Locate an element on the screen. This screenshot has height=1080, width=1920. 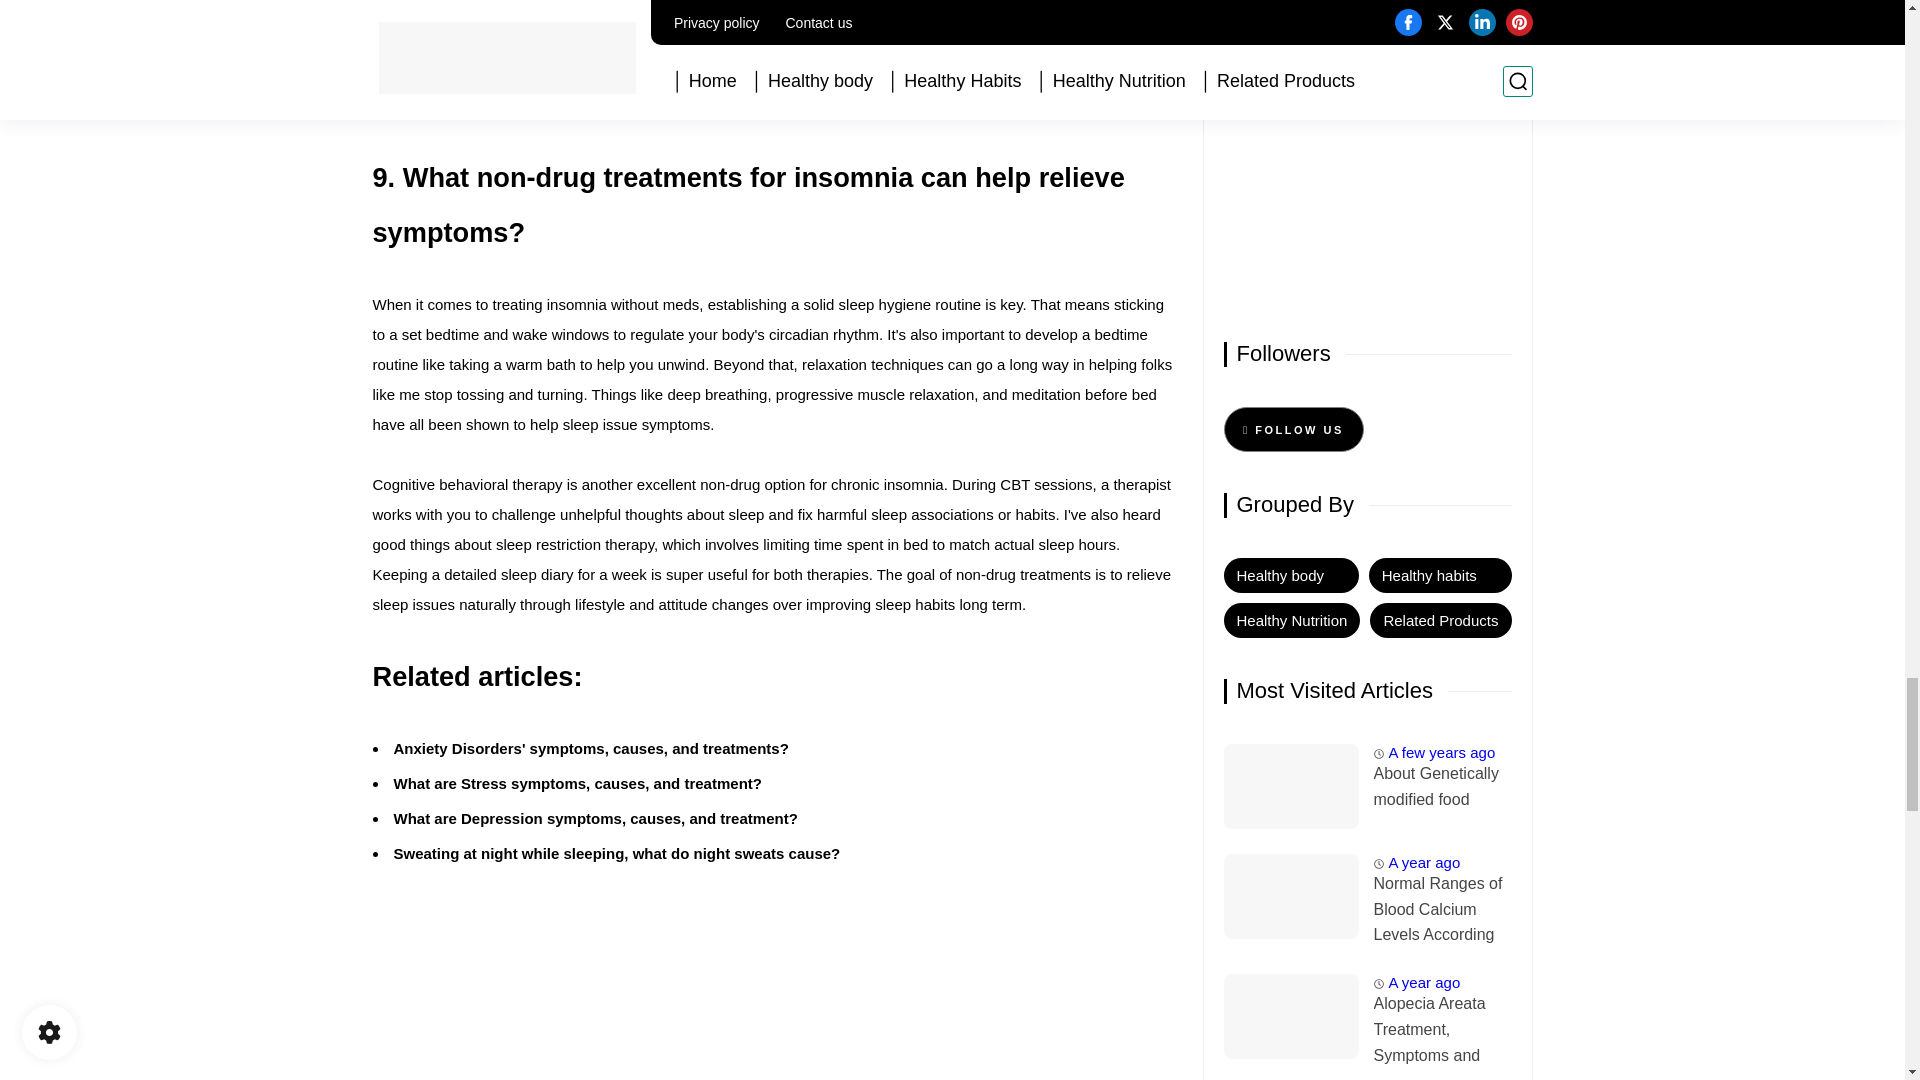
Anxiety Disorders' symptoms, causes, and treatments? is located at coordinates (591, 748).